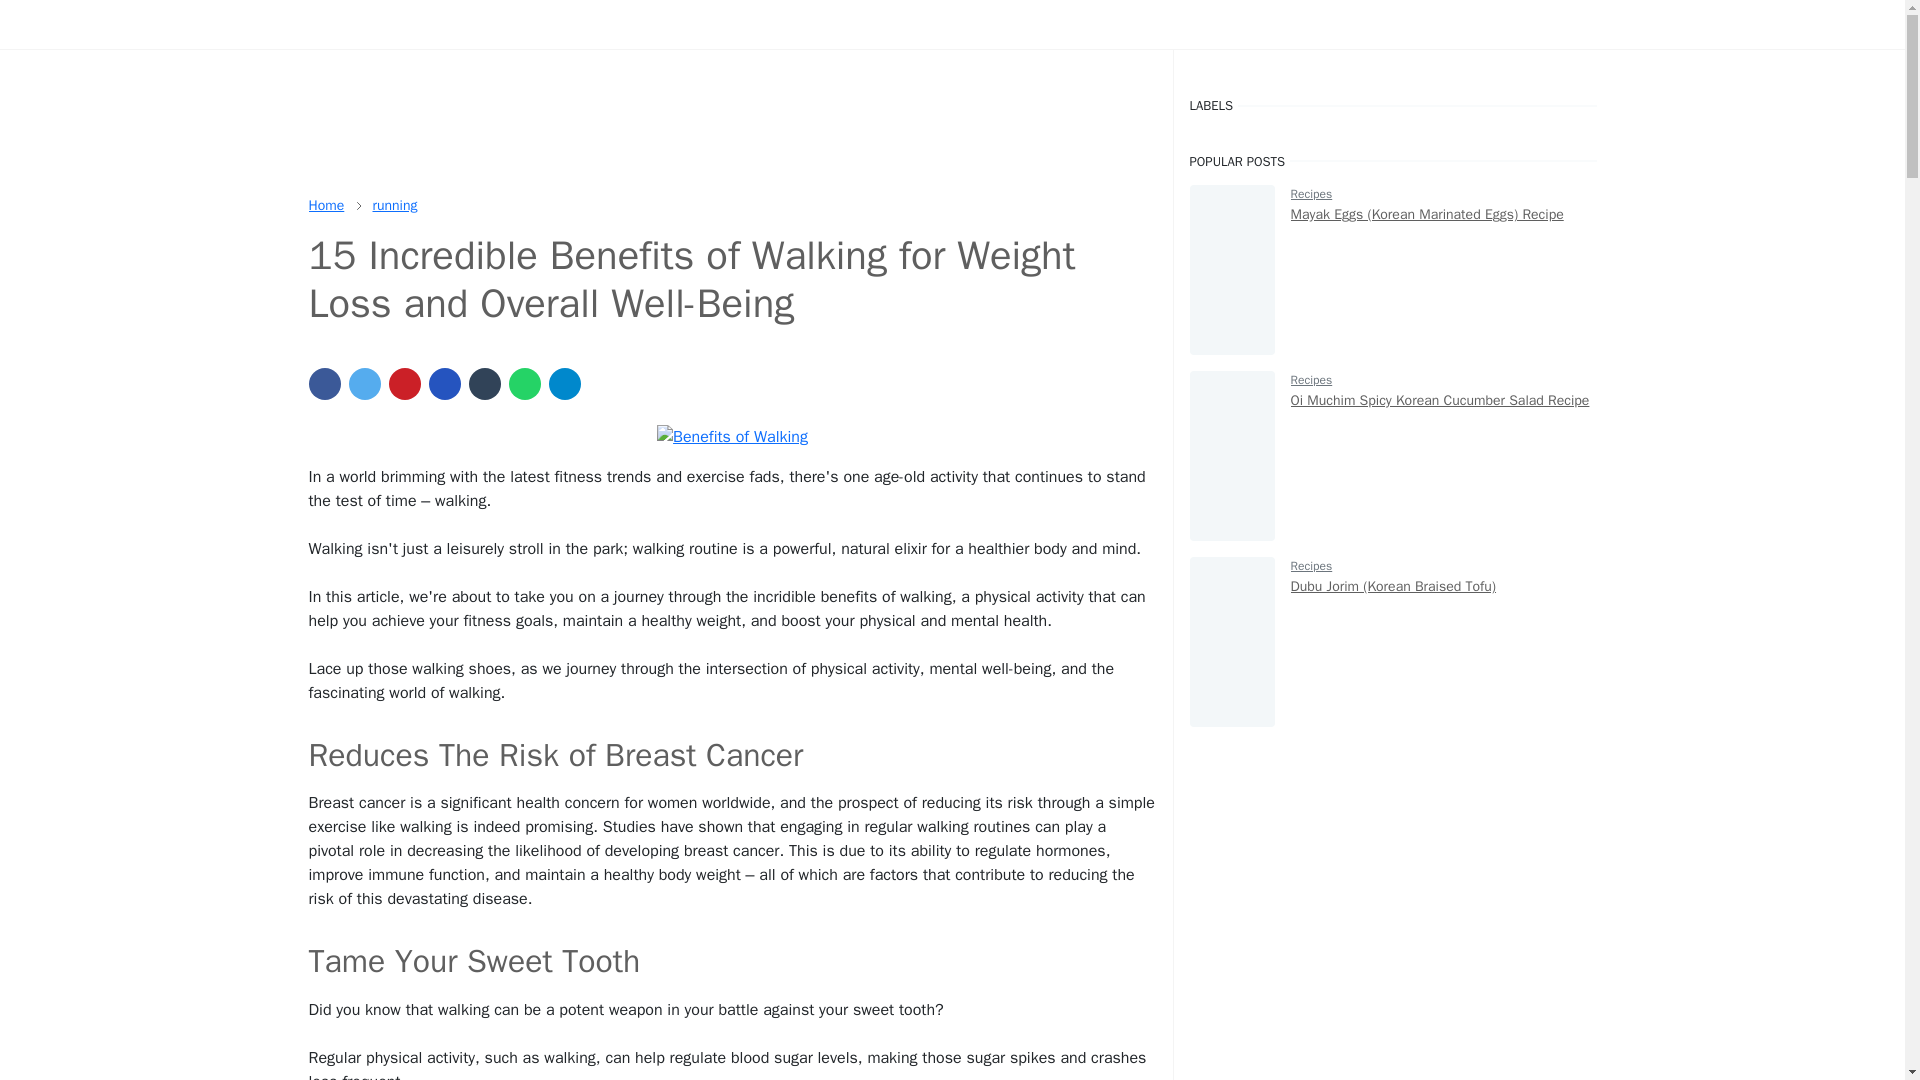  What do you see at coordinates (364, 384) in the screenshot?
I see `Tweet This` at bounding box center [364, 384].